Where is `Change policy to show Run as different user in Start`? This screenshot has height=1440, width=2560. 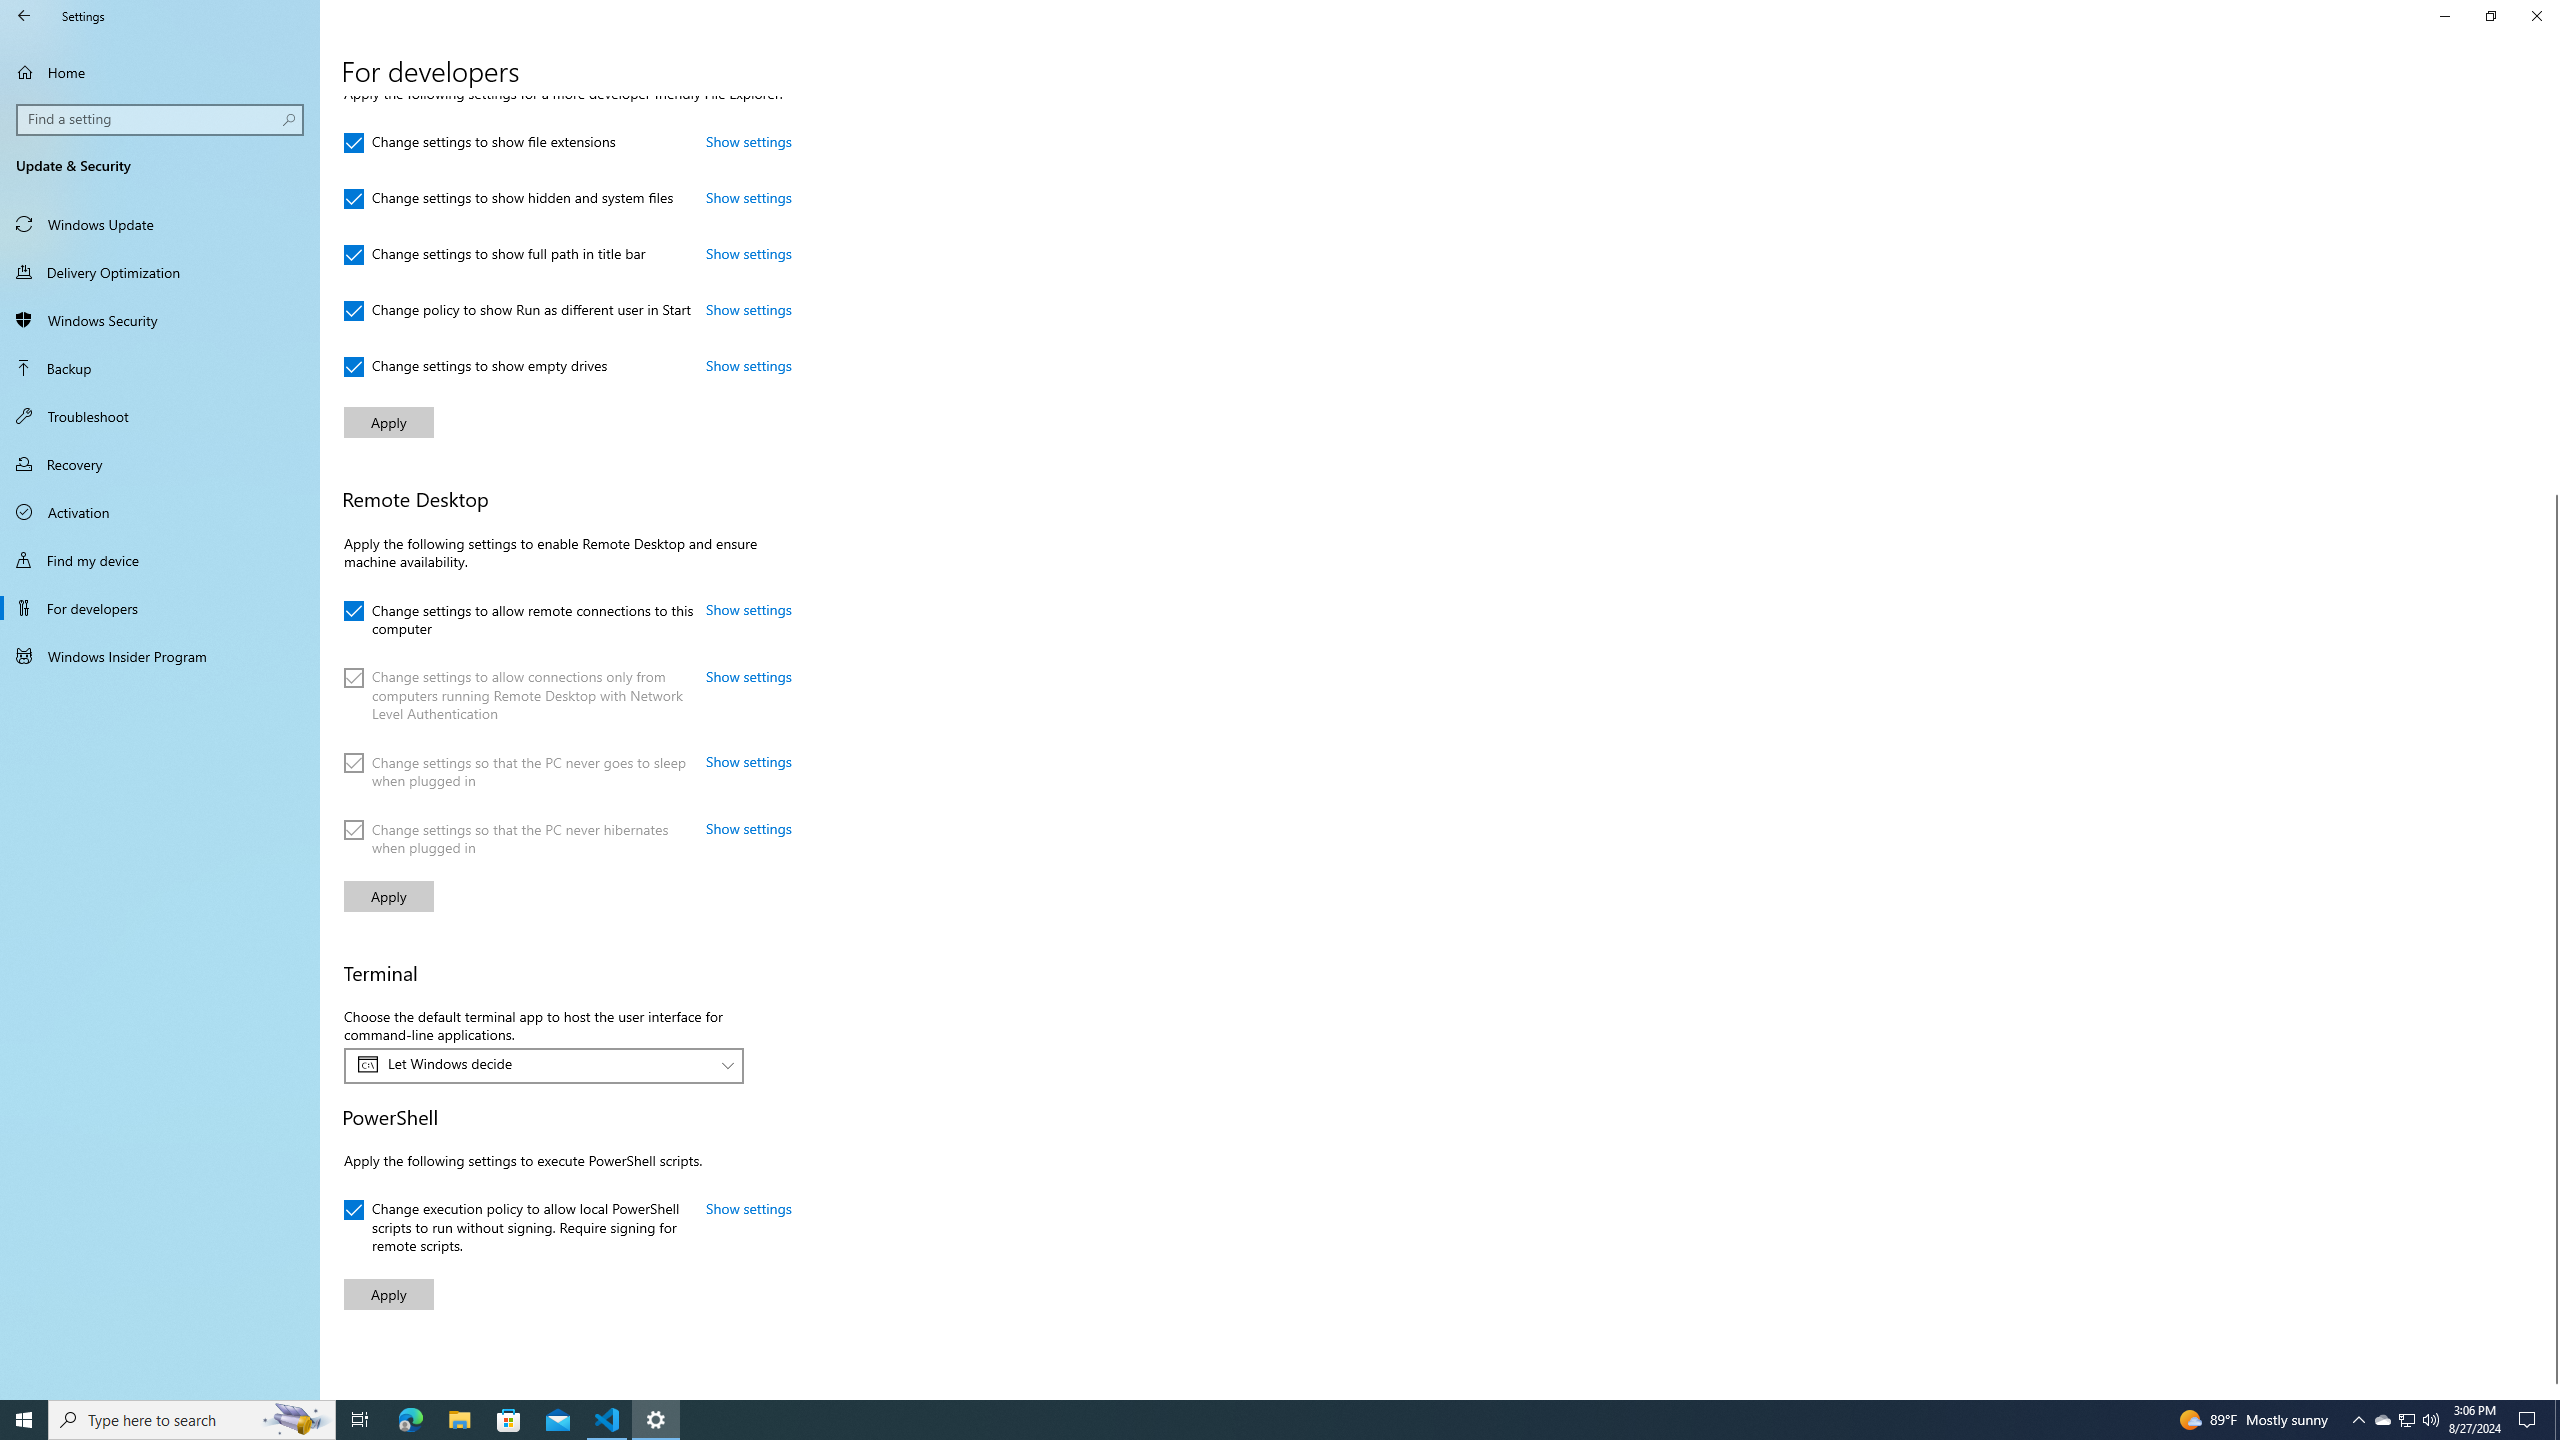
Change policy to show Run as different user in Start is located at coordinates (160, 320).